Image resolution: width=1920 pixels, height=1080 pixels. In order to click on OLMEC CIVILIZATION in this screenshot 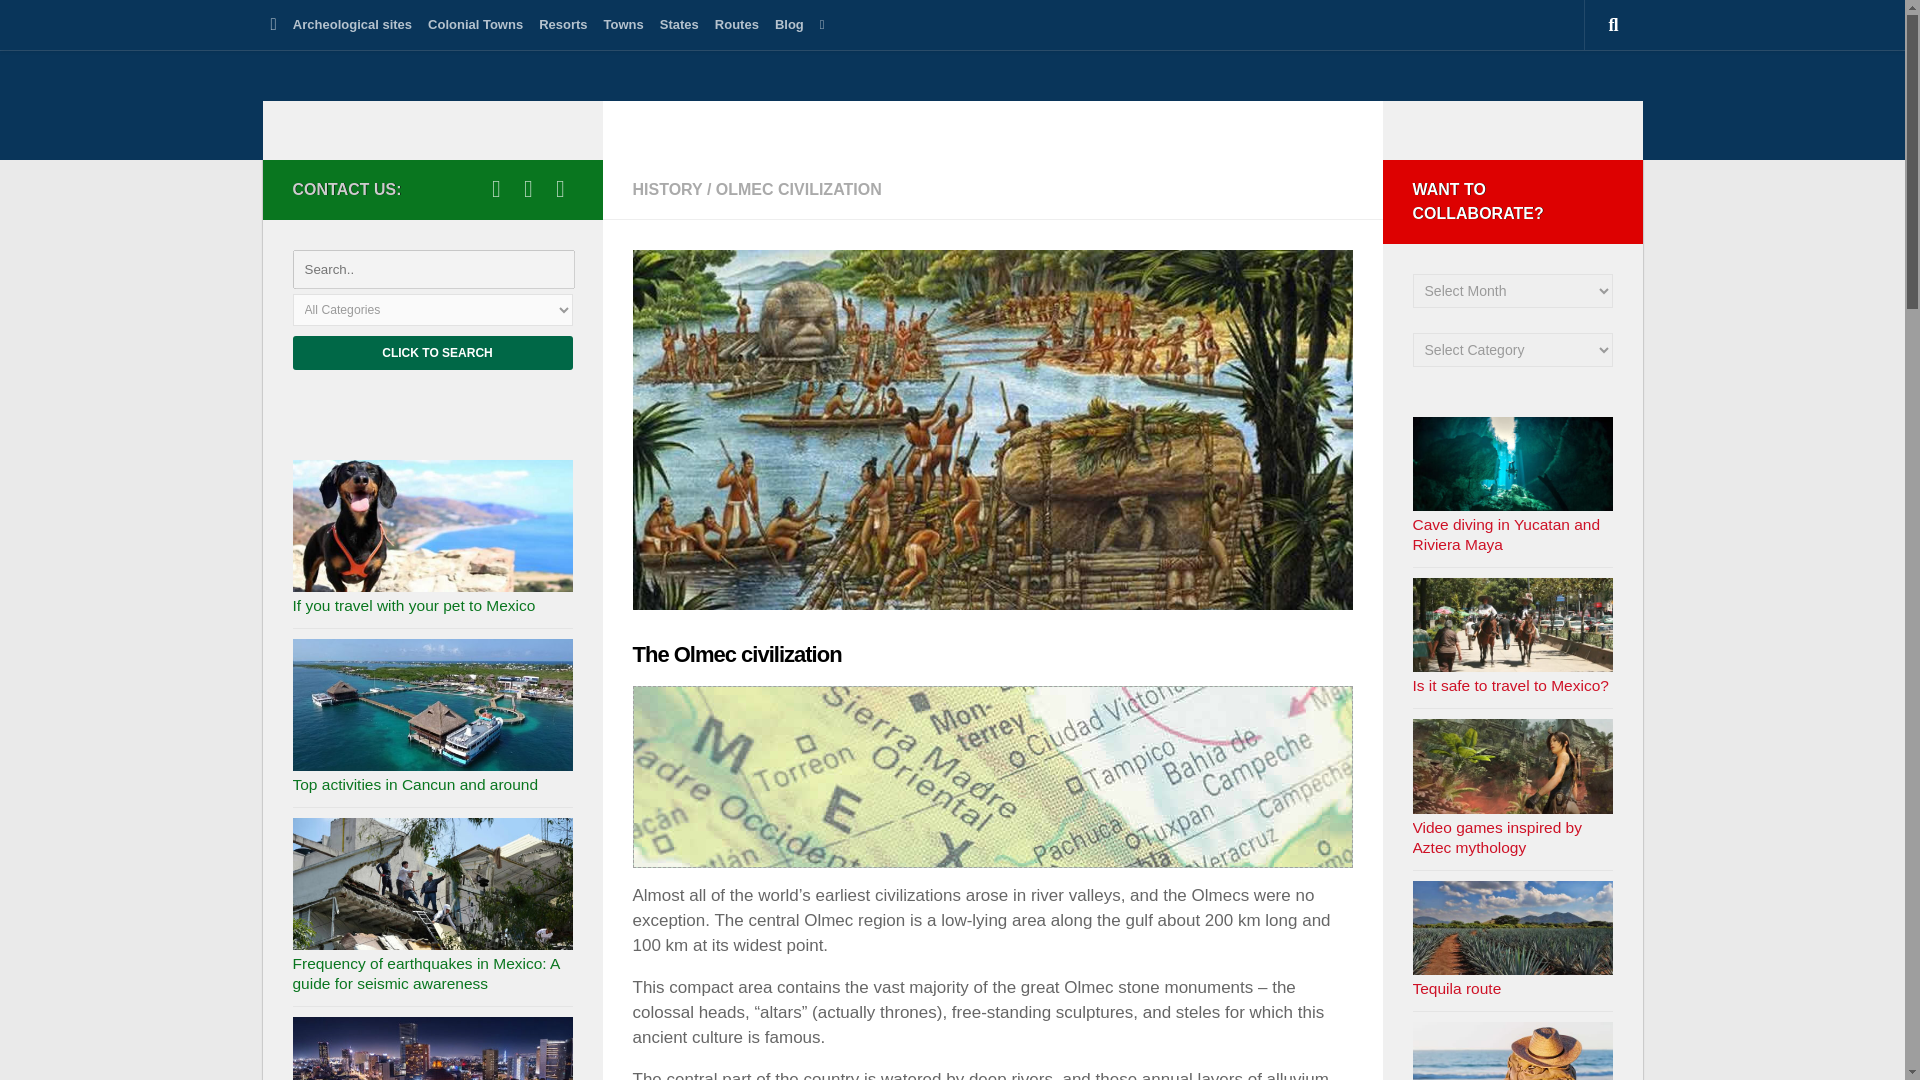, I will do `click(798, 189)`.